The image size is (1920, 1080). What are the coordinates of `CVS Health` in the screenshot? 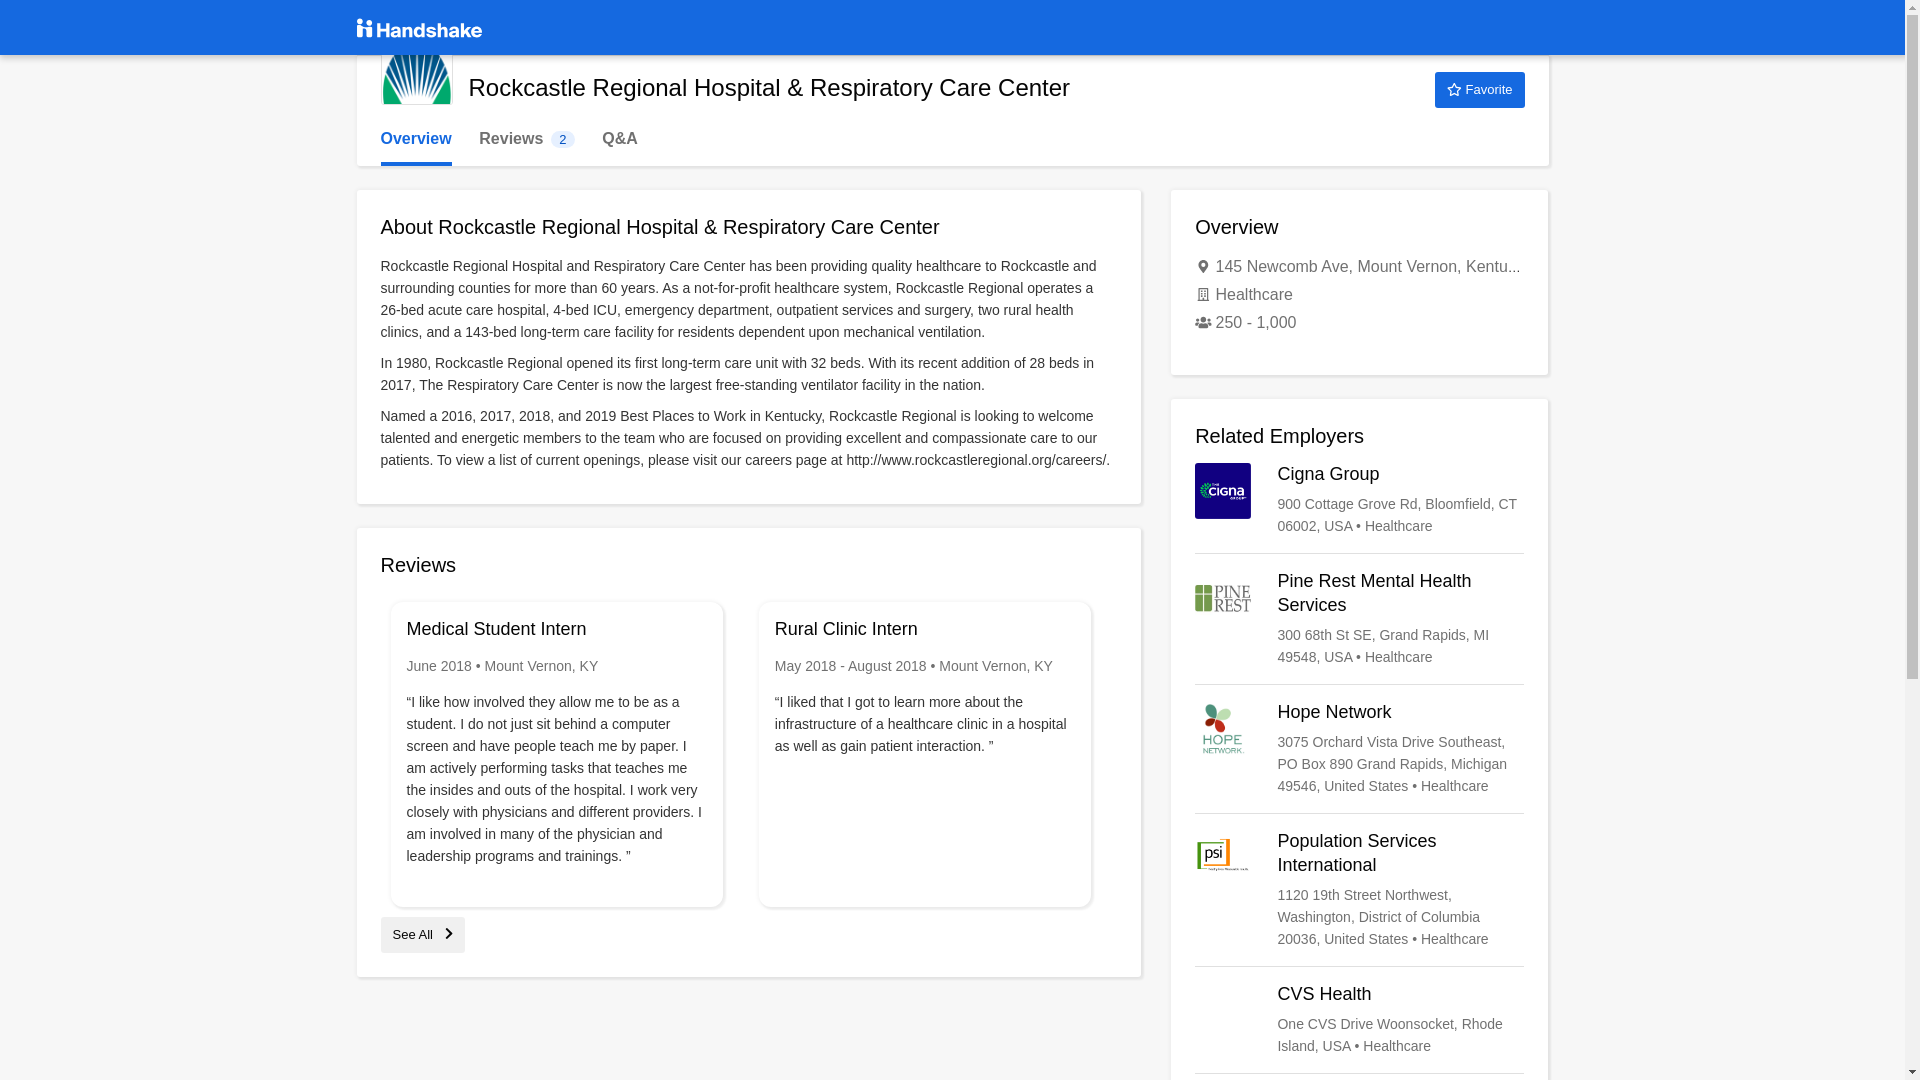 It's located at (526, 139).